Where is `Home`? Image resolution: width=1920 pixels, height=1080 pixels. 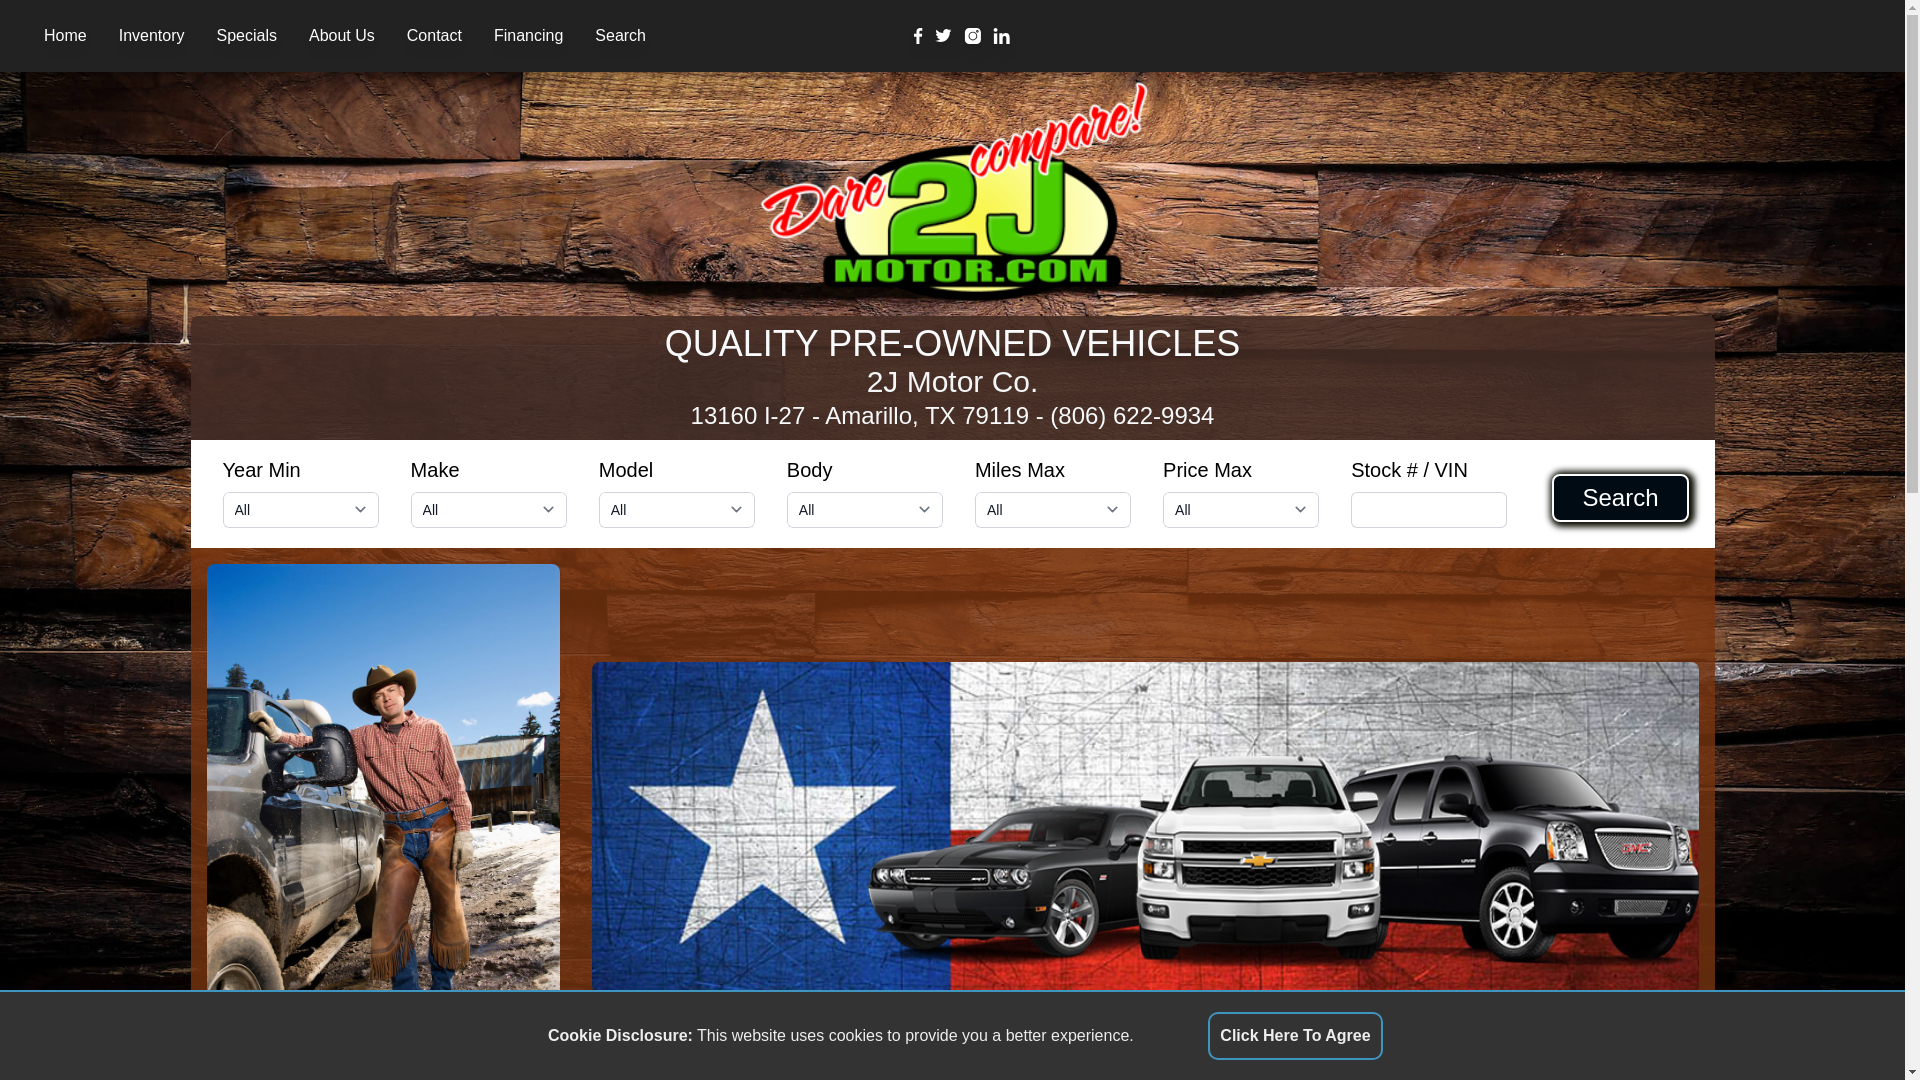 Home is located at coordinates (66, 36).